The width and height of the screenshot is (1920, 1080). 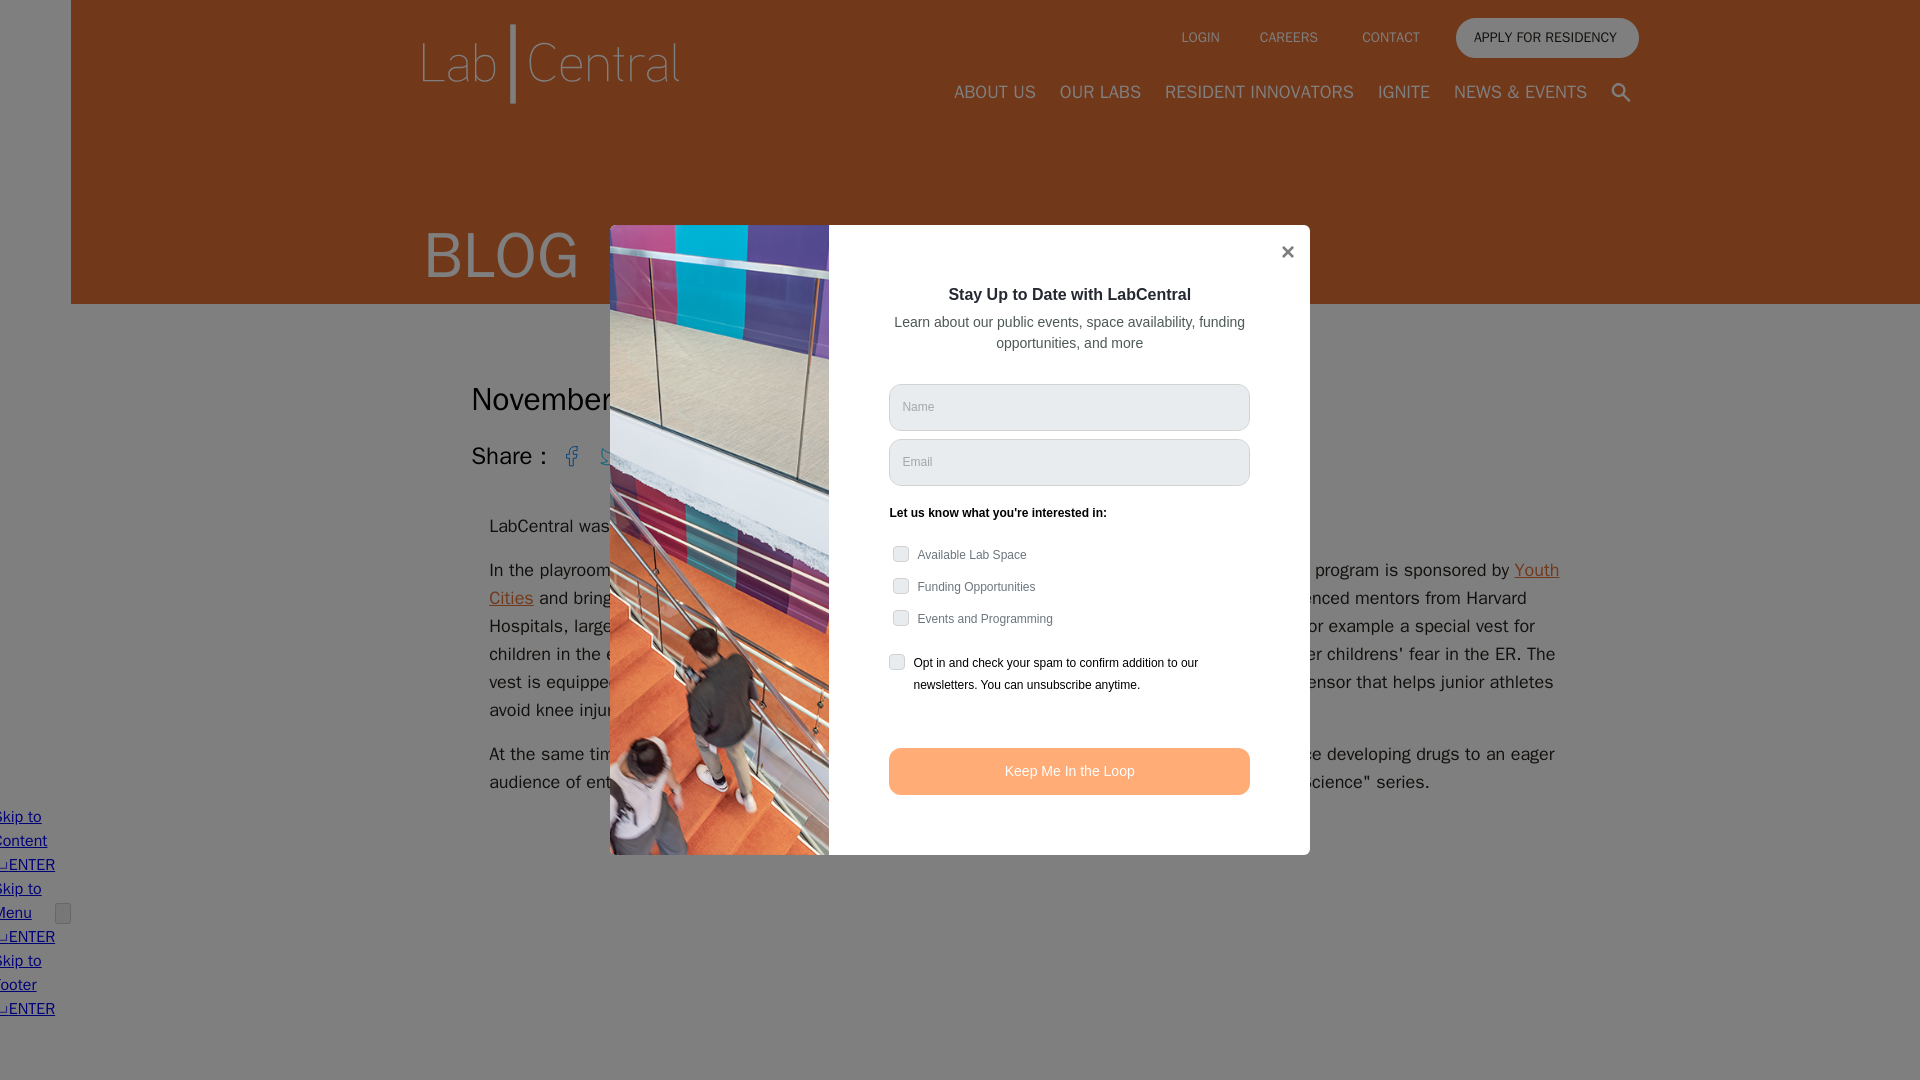 What do you see at coordinates (1404, 91) in the screenshot?
I see `IGNITE` at bounding box center [1404, 91].